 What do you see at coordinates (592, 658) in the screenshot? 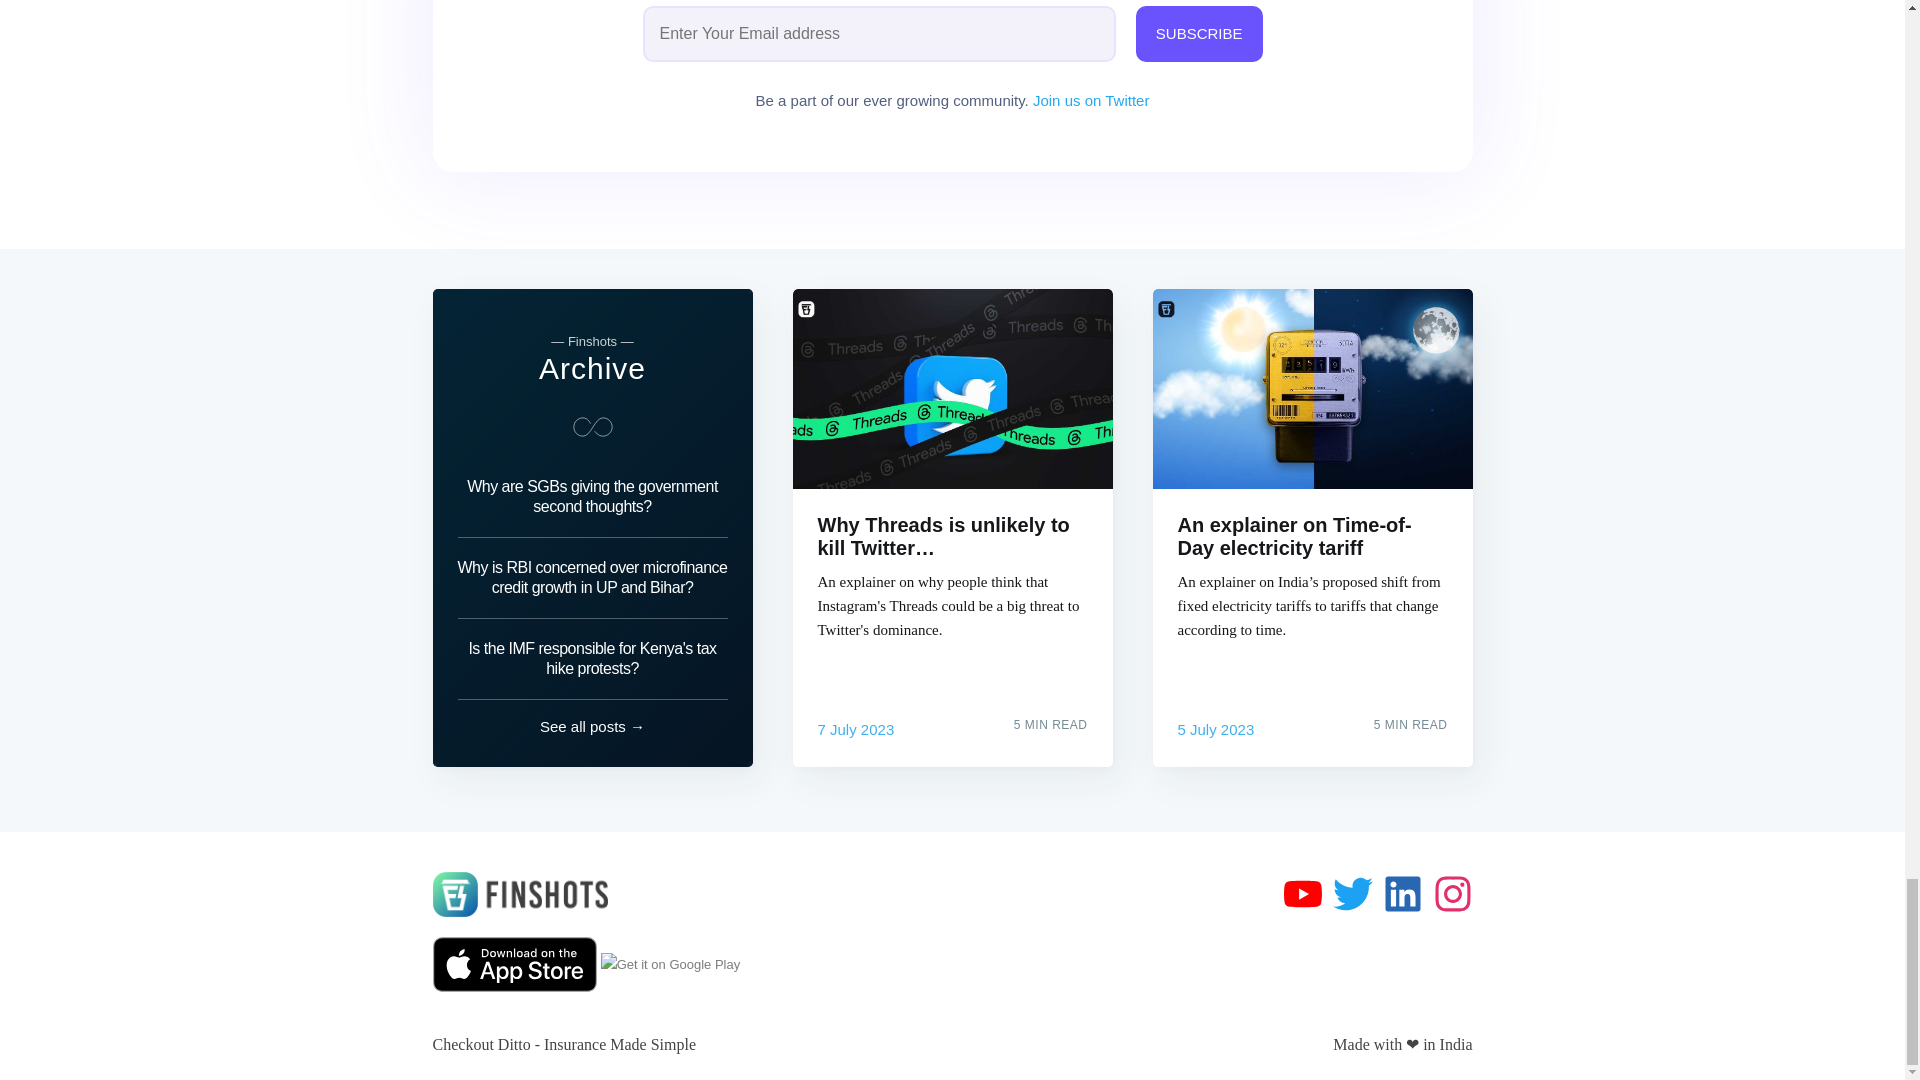
I see `Is the IMF responsible for Kenya's tax hike protests?` at bounding box center [592, 658].